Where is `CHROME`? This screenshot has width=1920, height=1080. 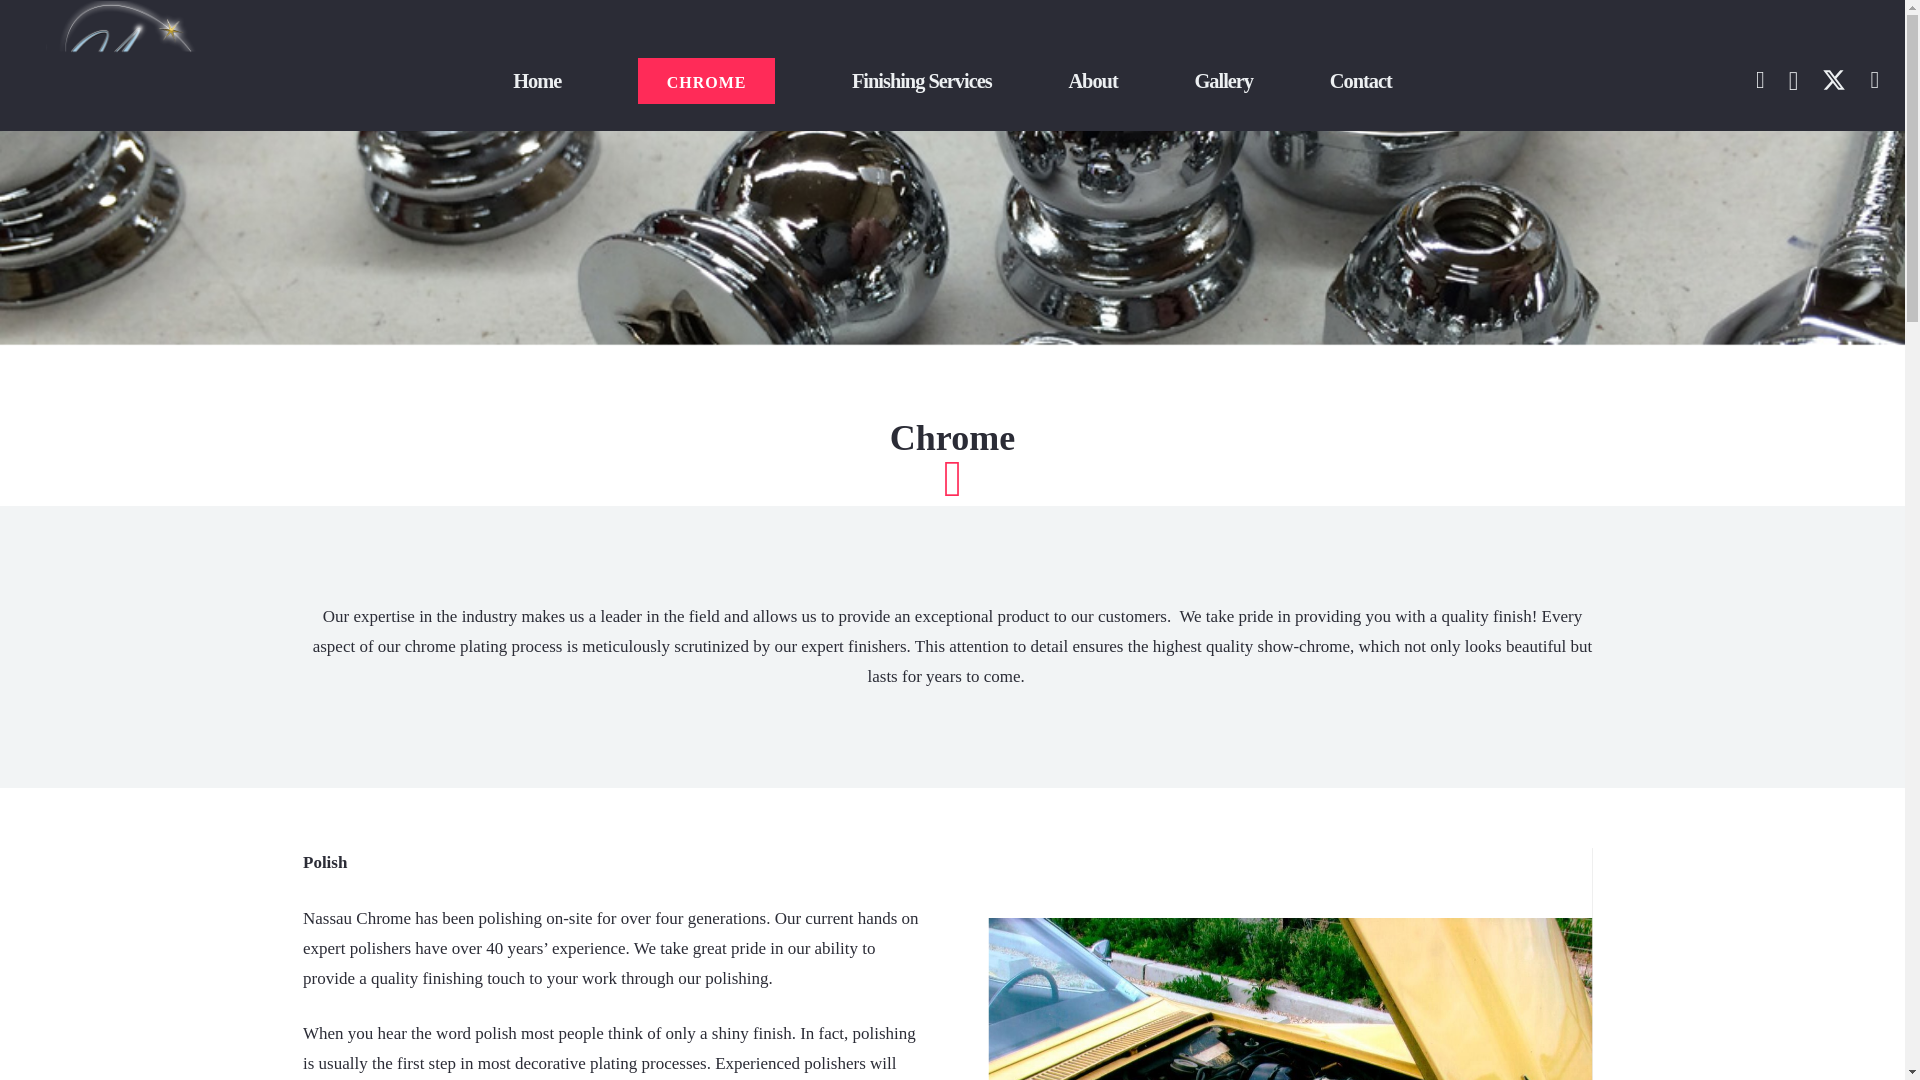 CHROME is located at coordinates (706, 81).